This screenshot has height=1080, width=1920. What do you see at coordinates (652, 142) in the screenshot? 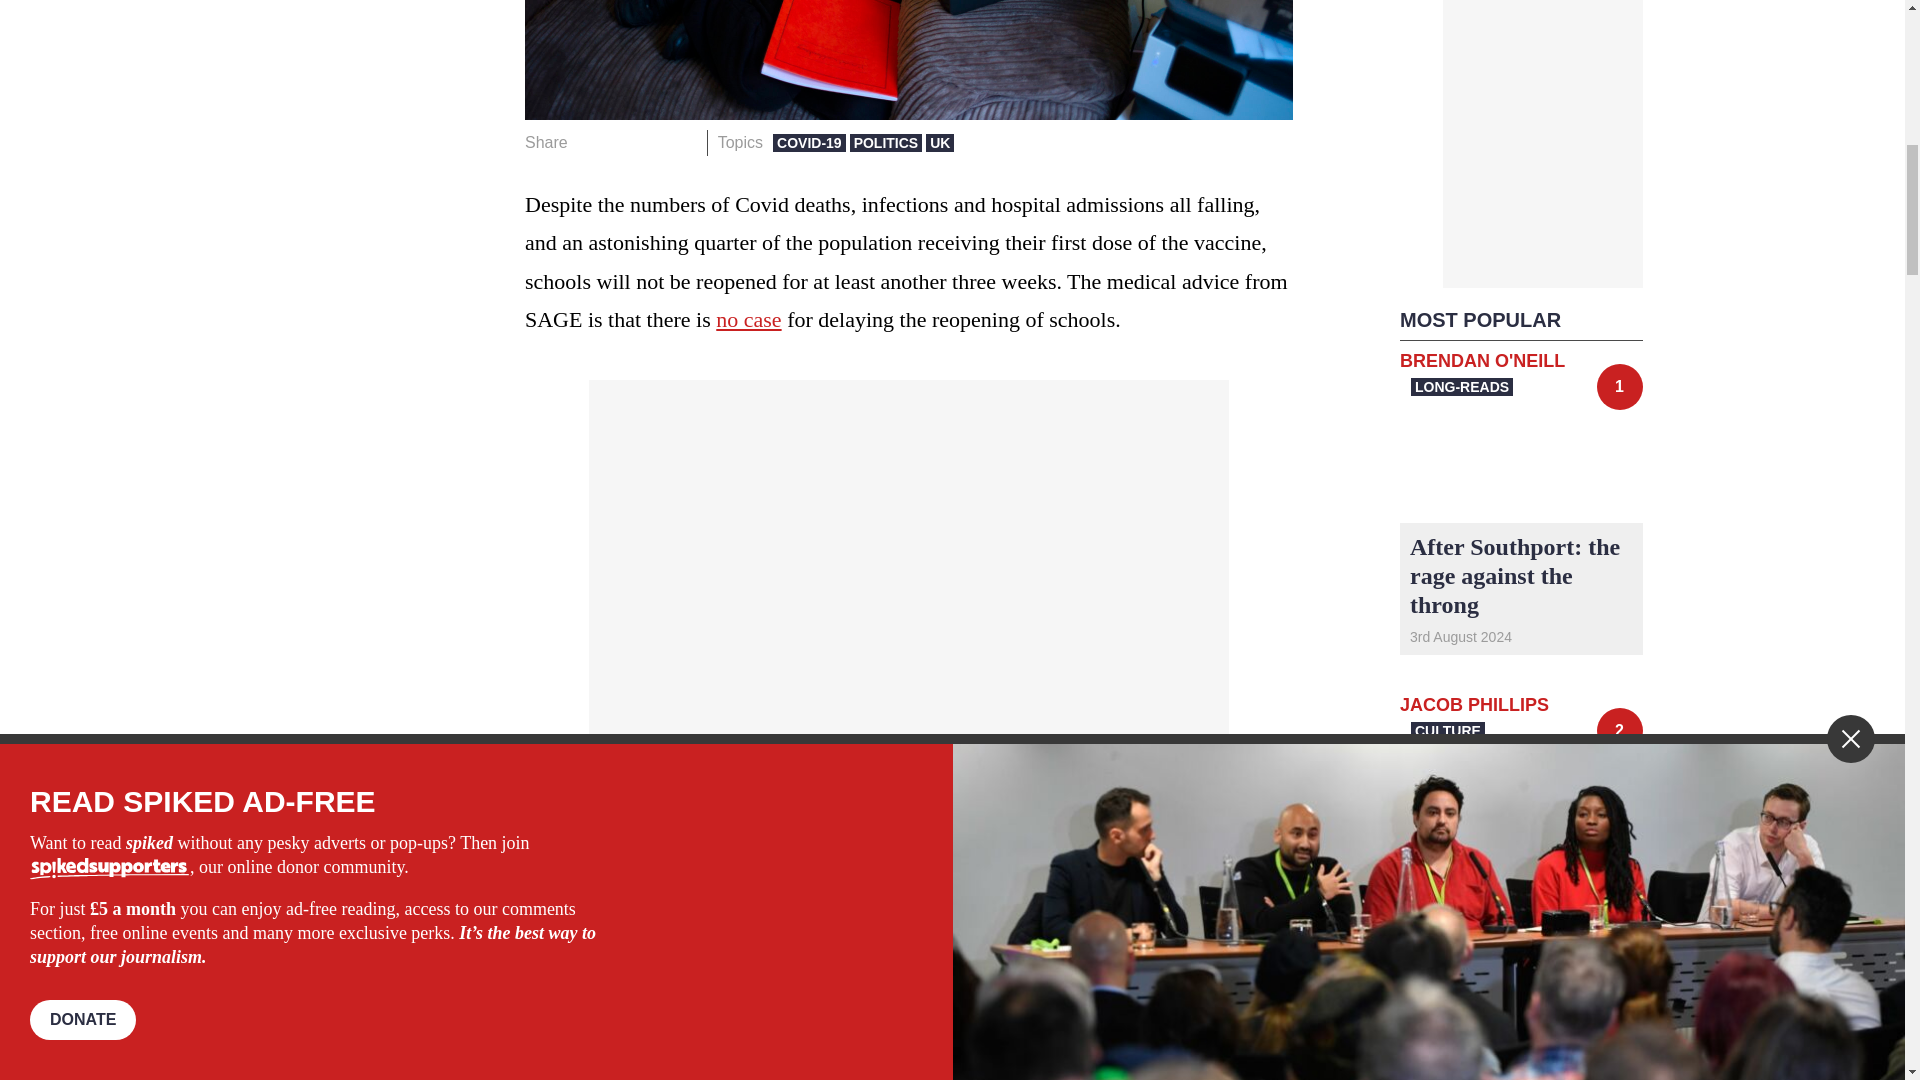
I see `Share on Whatsapp` at bounding box center [652, 142].